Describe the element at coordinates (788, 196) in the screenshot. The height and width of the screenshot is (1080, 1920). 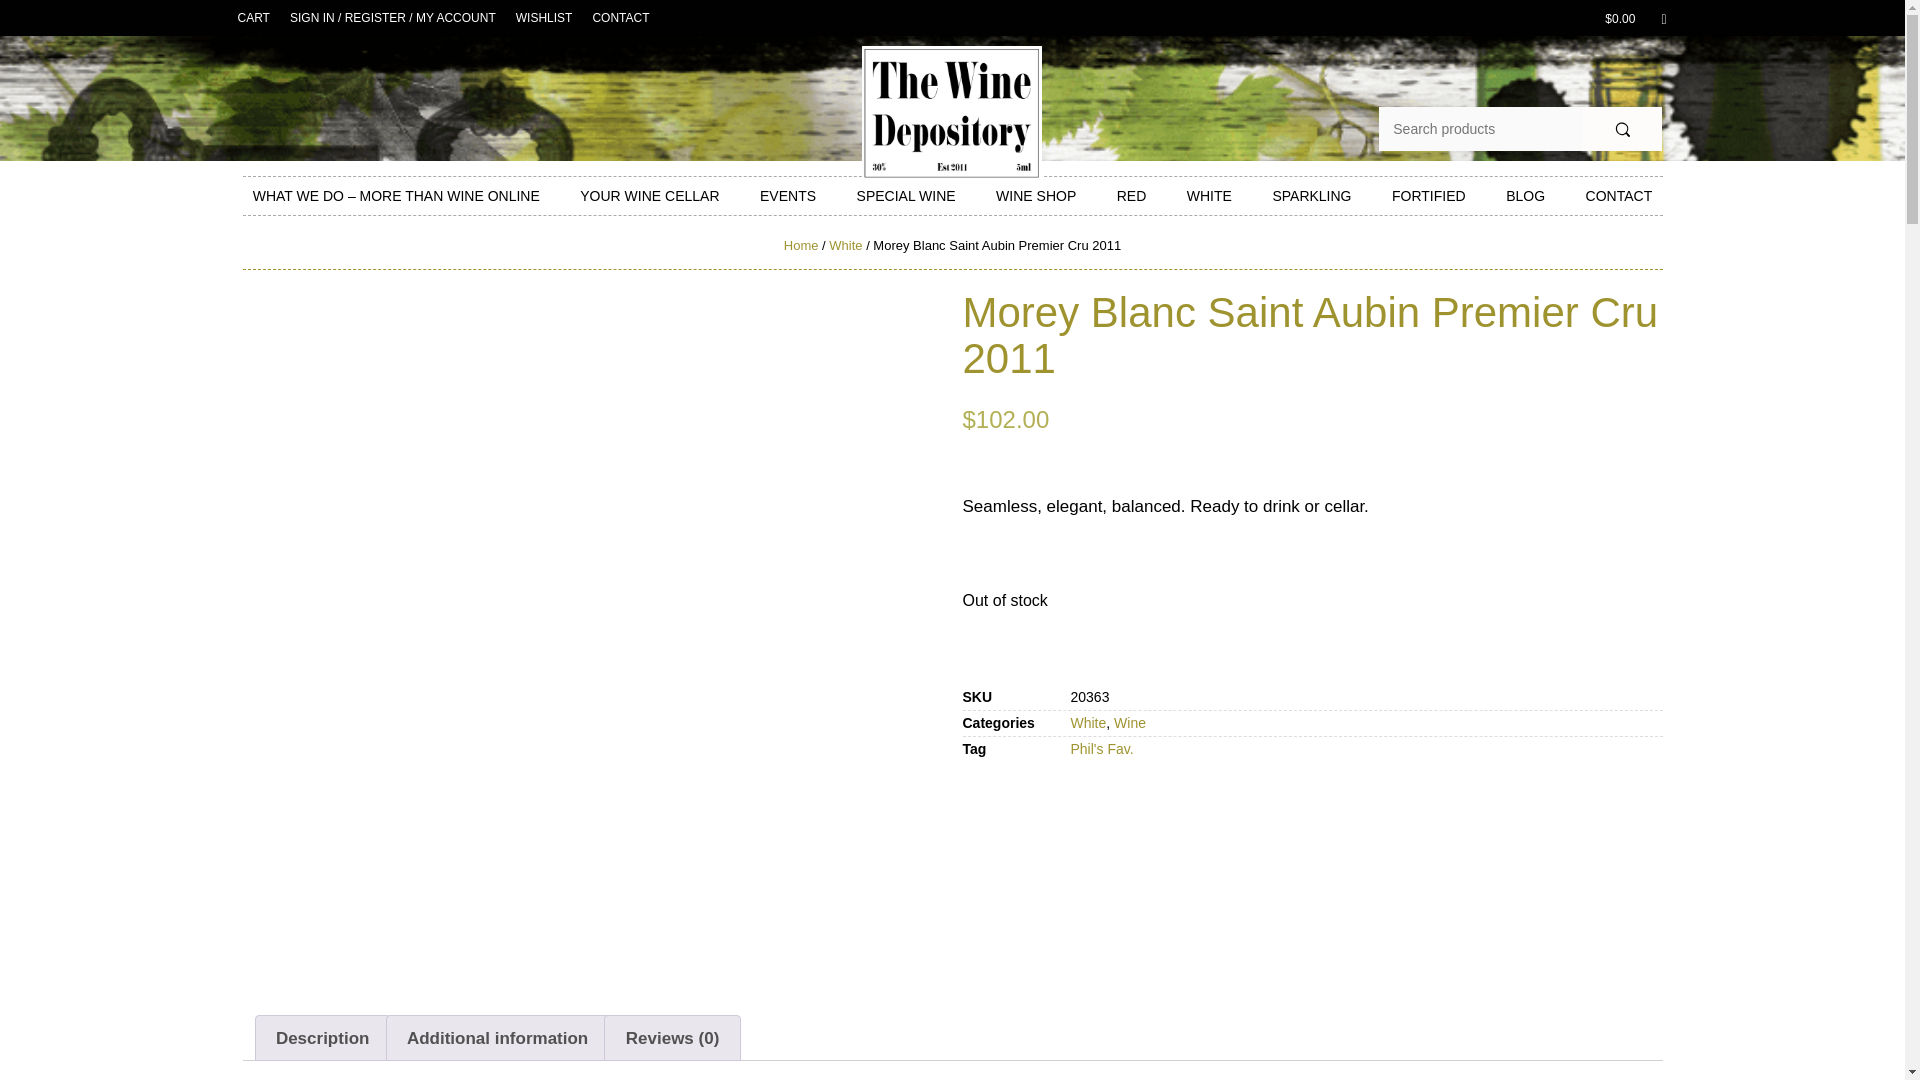
I see `EVENTS` at that location.